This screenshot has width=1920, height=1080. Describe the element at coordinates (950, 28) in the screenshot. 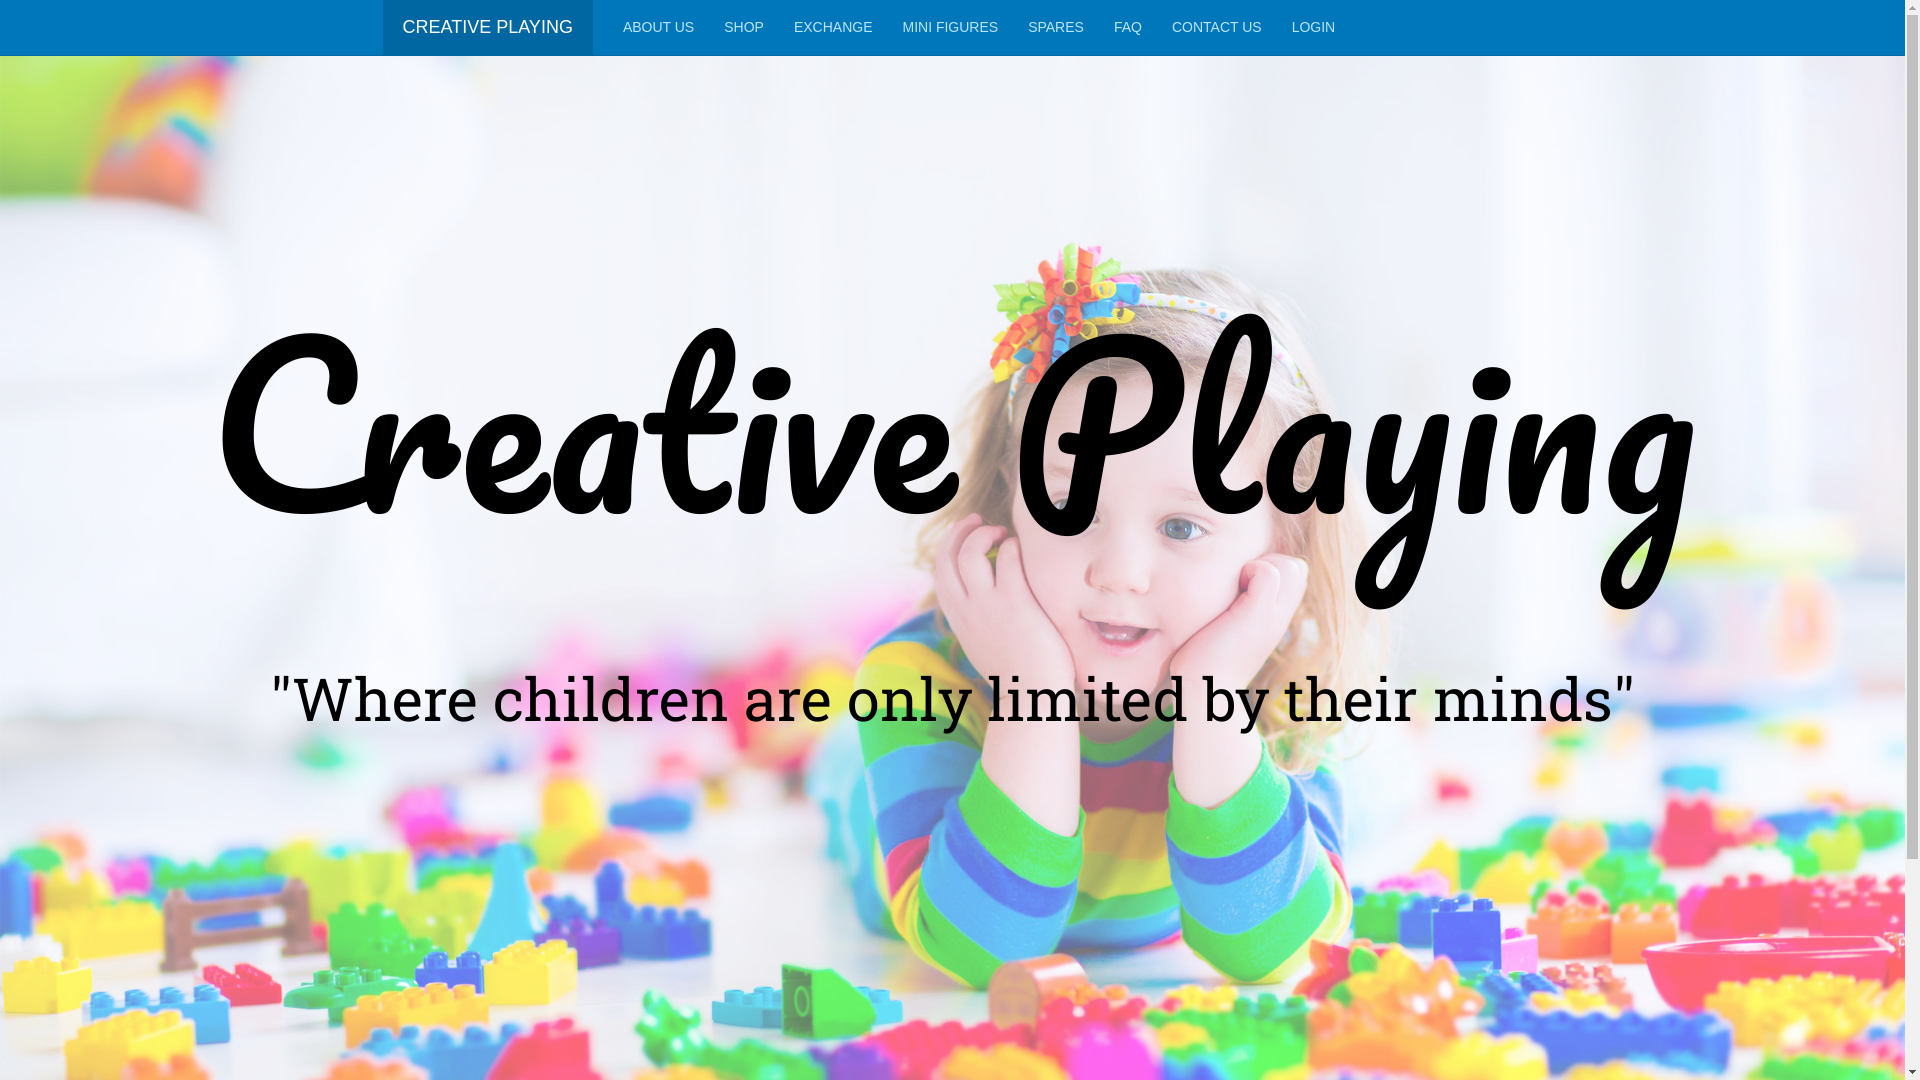

I see `MINI FIGURES` at that location.